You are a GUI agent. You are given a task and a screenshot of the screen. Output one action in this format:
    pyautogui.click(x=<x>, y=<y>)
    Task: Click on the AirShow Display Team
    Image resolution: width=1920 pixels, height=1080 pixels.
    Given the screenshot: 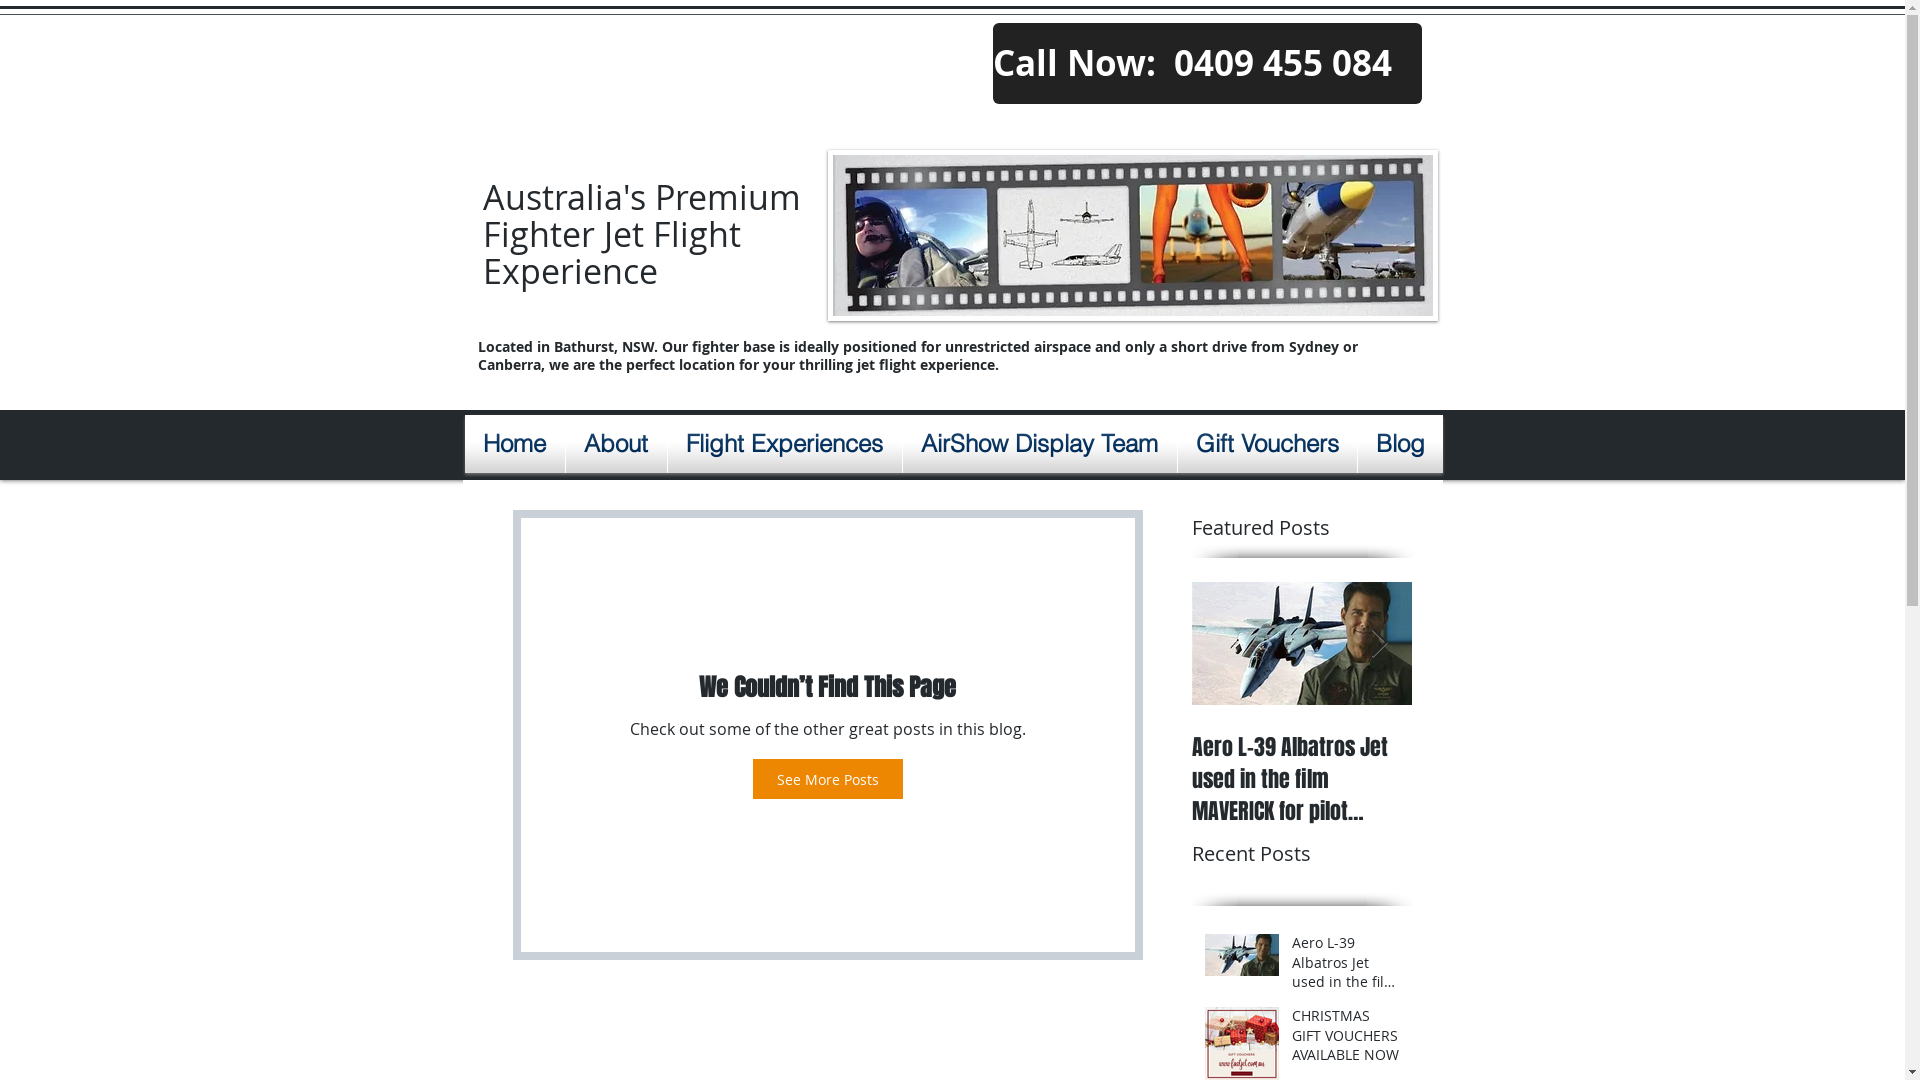 What is the action you would take?
    pyautogui.click(x=1039, y=444)
    